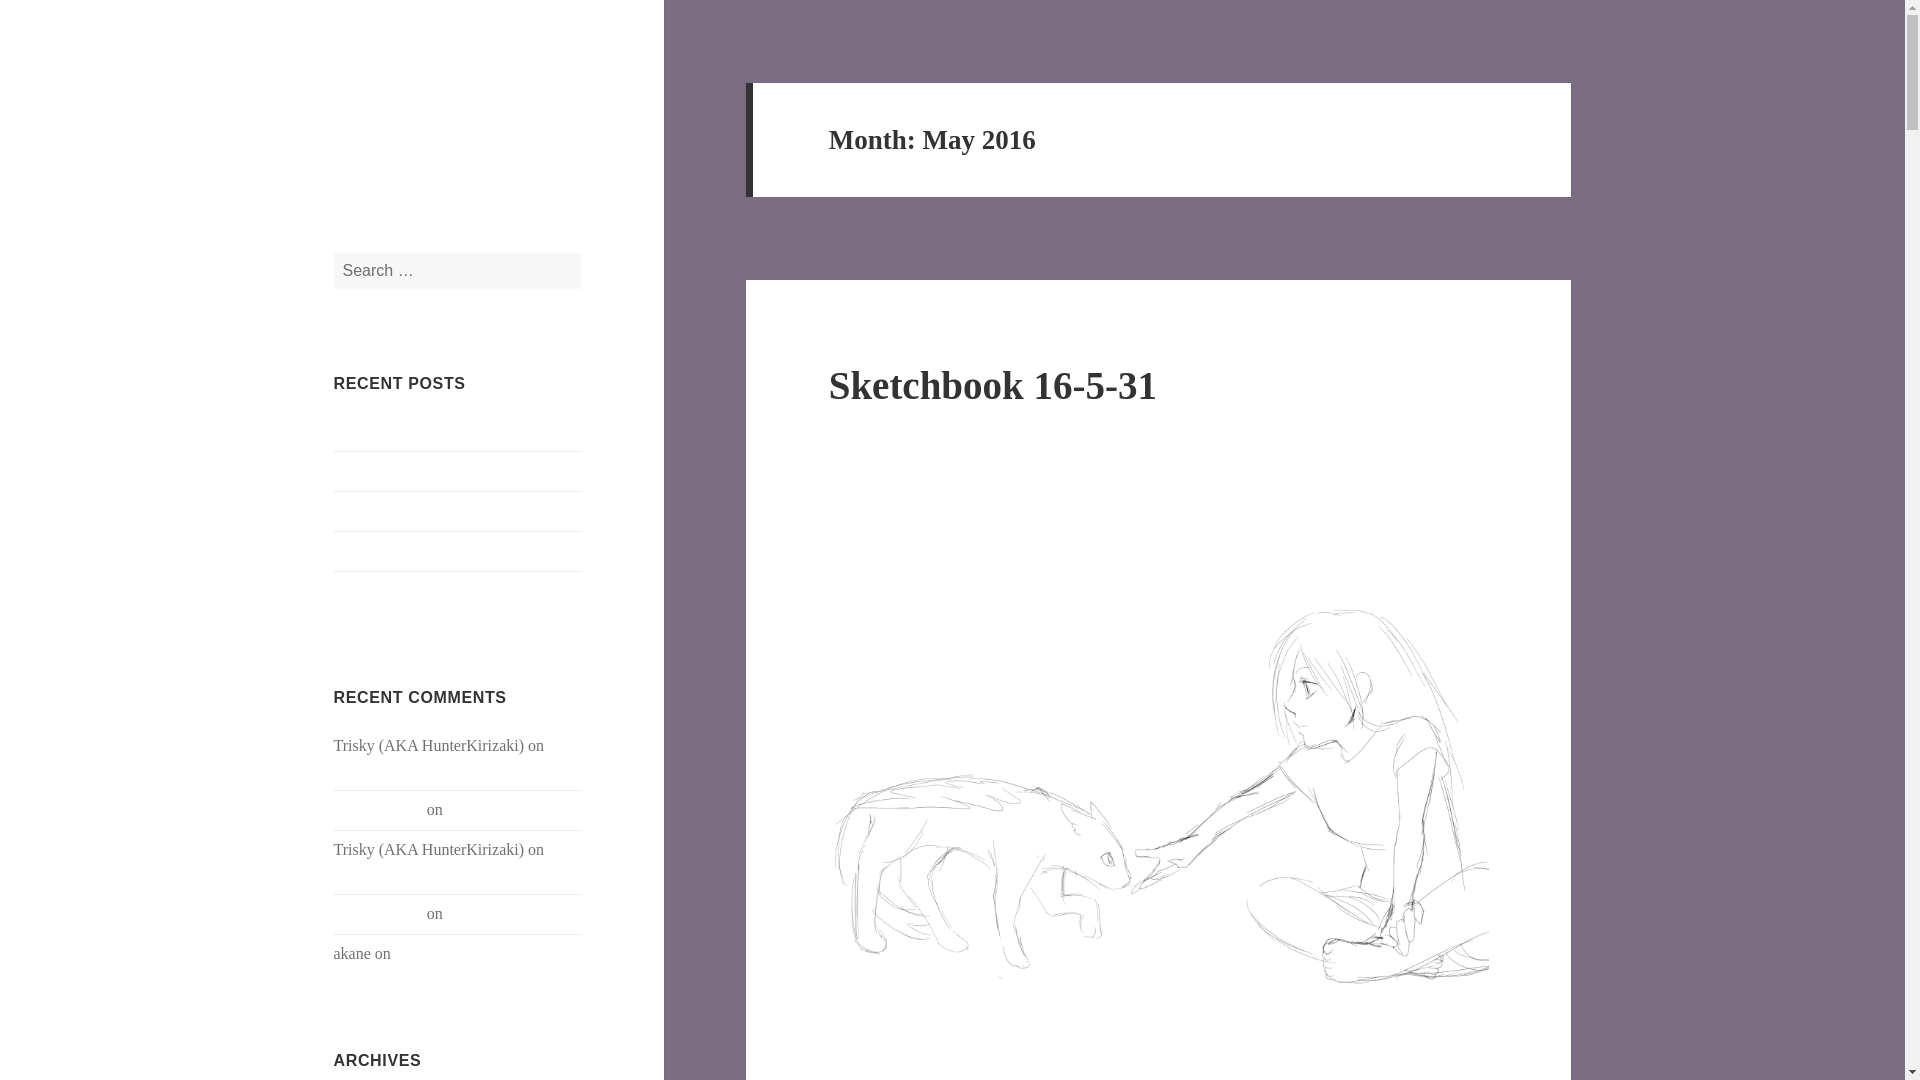 This screenshot has width=1920, height=1080. Describe the element at coordinates (378, 809) in the screenshot. I see `Sentia Shinou` at that location.